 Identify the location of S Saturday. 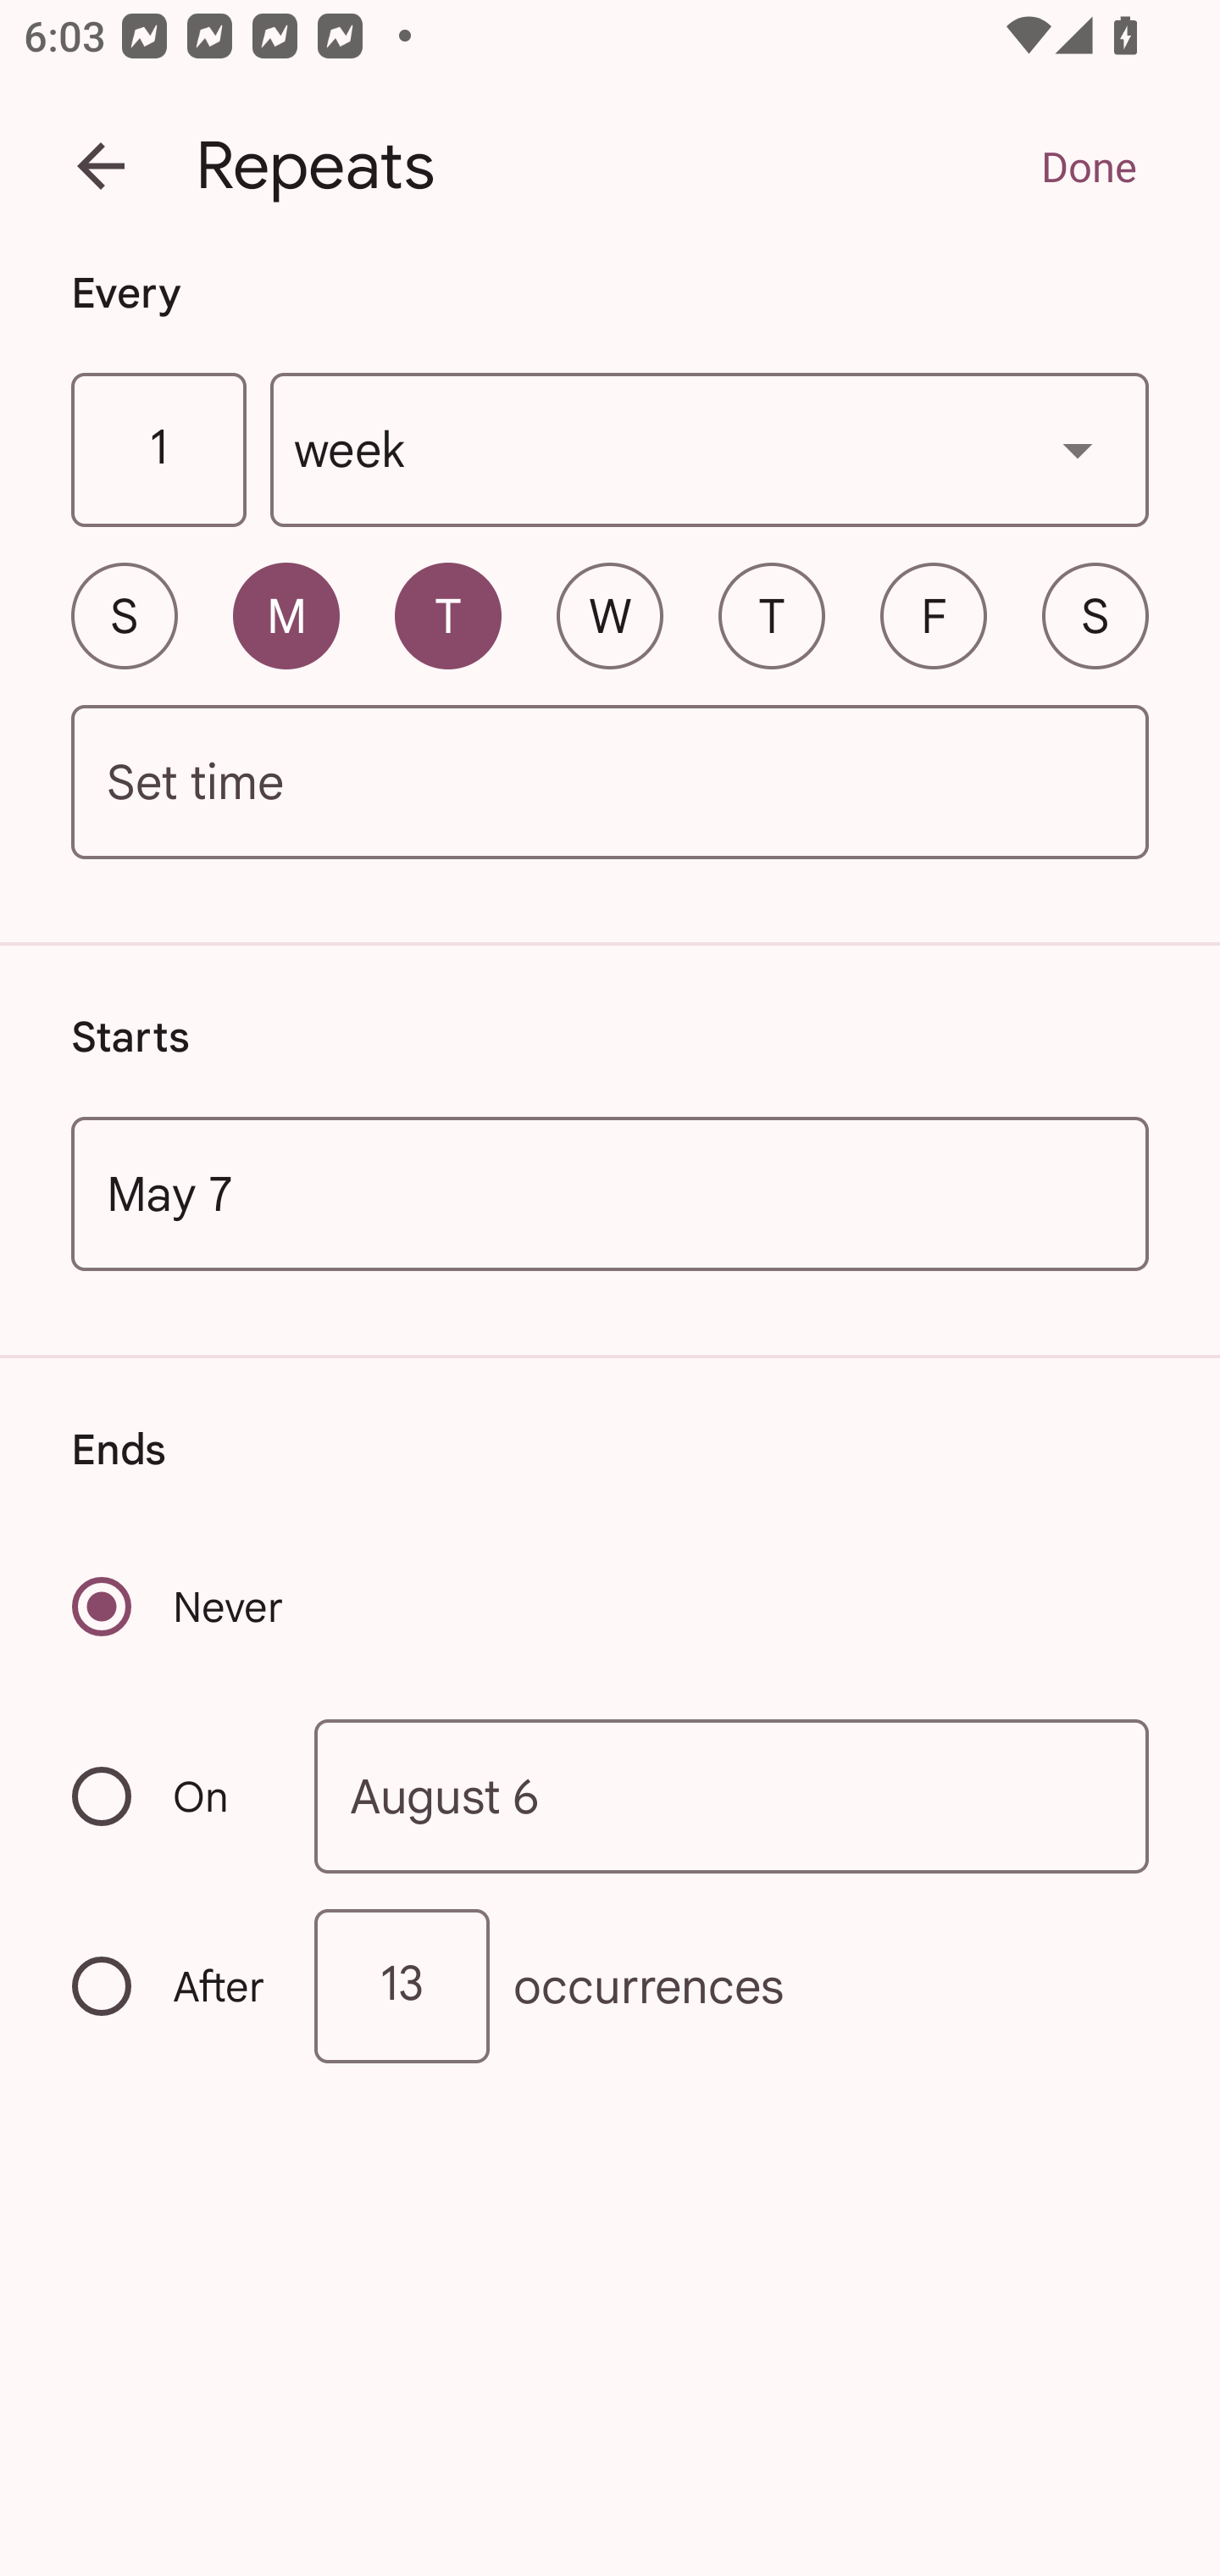
(1095, 615).